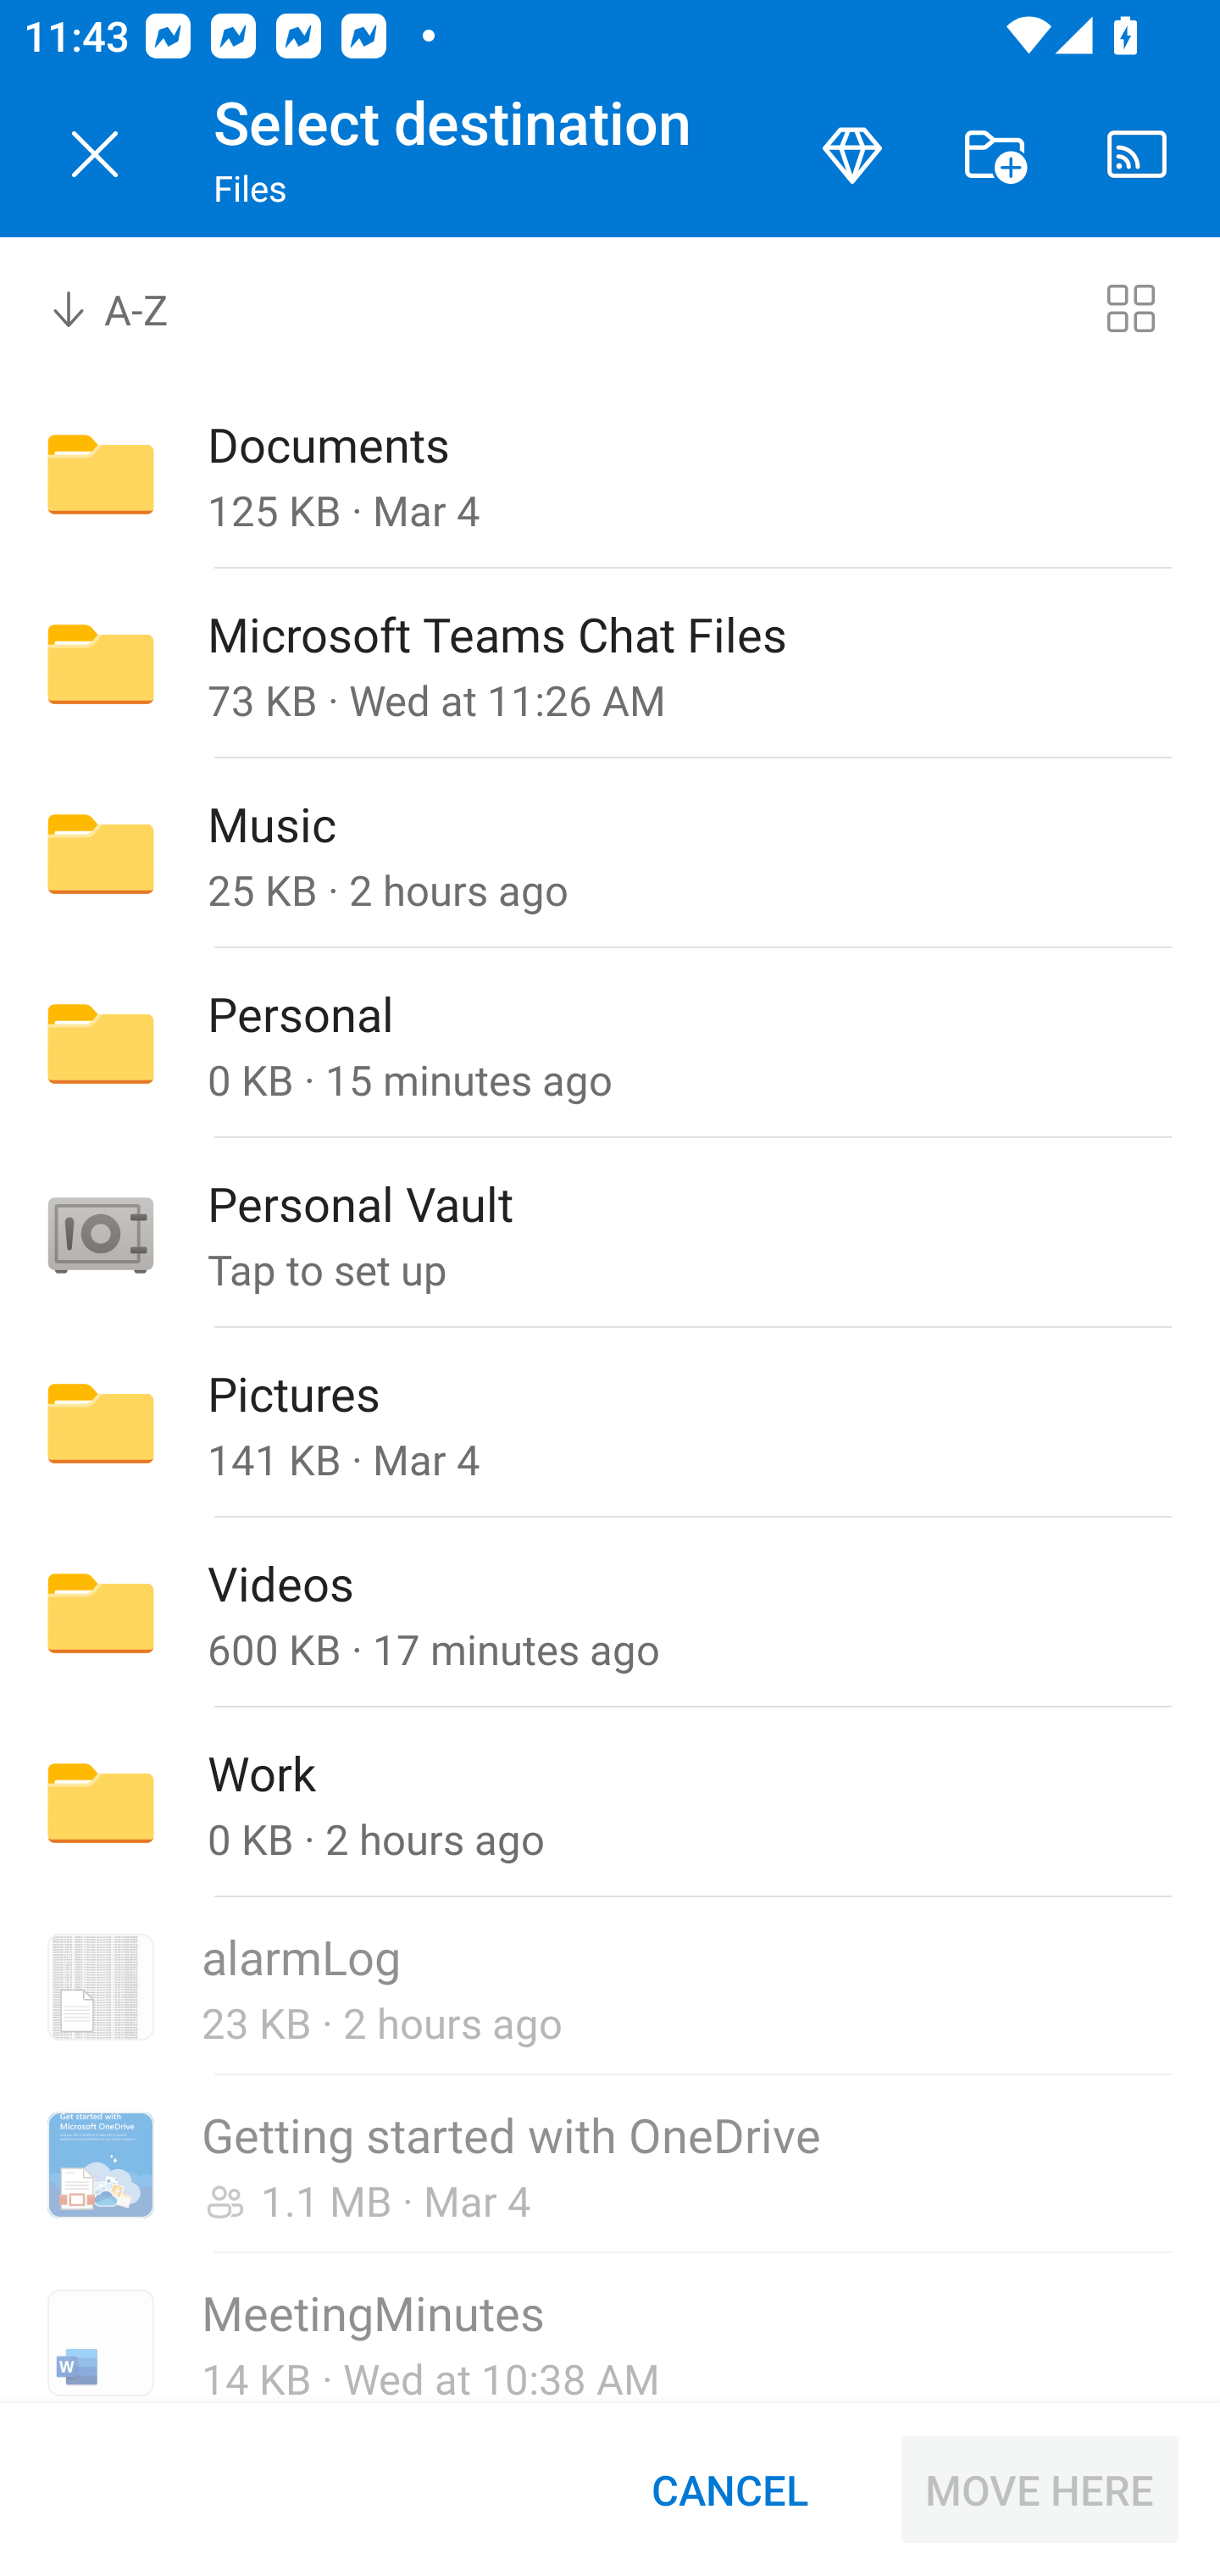 This screenshot has height=2576, width=1220. Describe the element at coordinates (852, 154) in the screenshot. I see `Premium button` at that location.